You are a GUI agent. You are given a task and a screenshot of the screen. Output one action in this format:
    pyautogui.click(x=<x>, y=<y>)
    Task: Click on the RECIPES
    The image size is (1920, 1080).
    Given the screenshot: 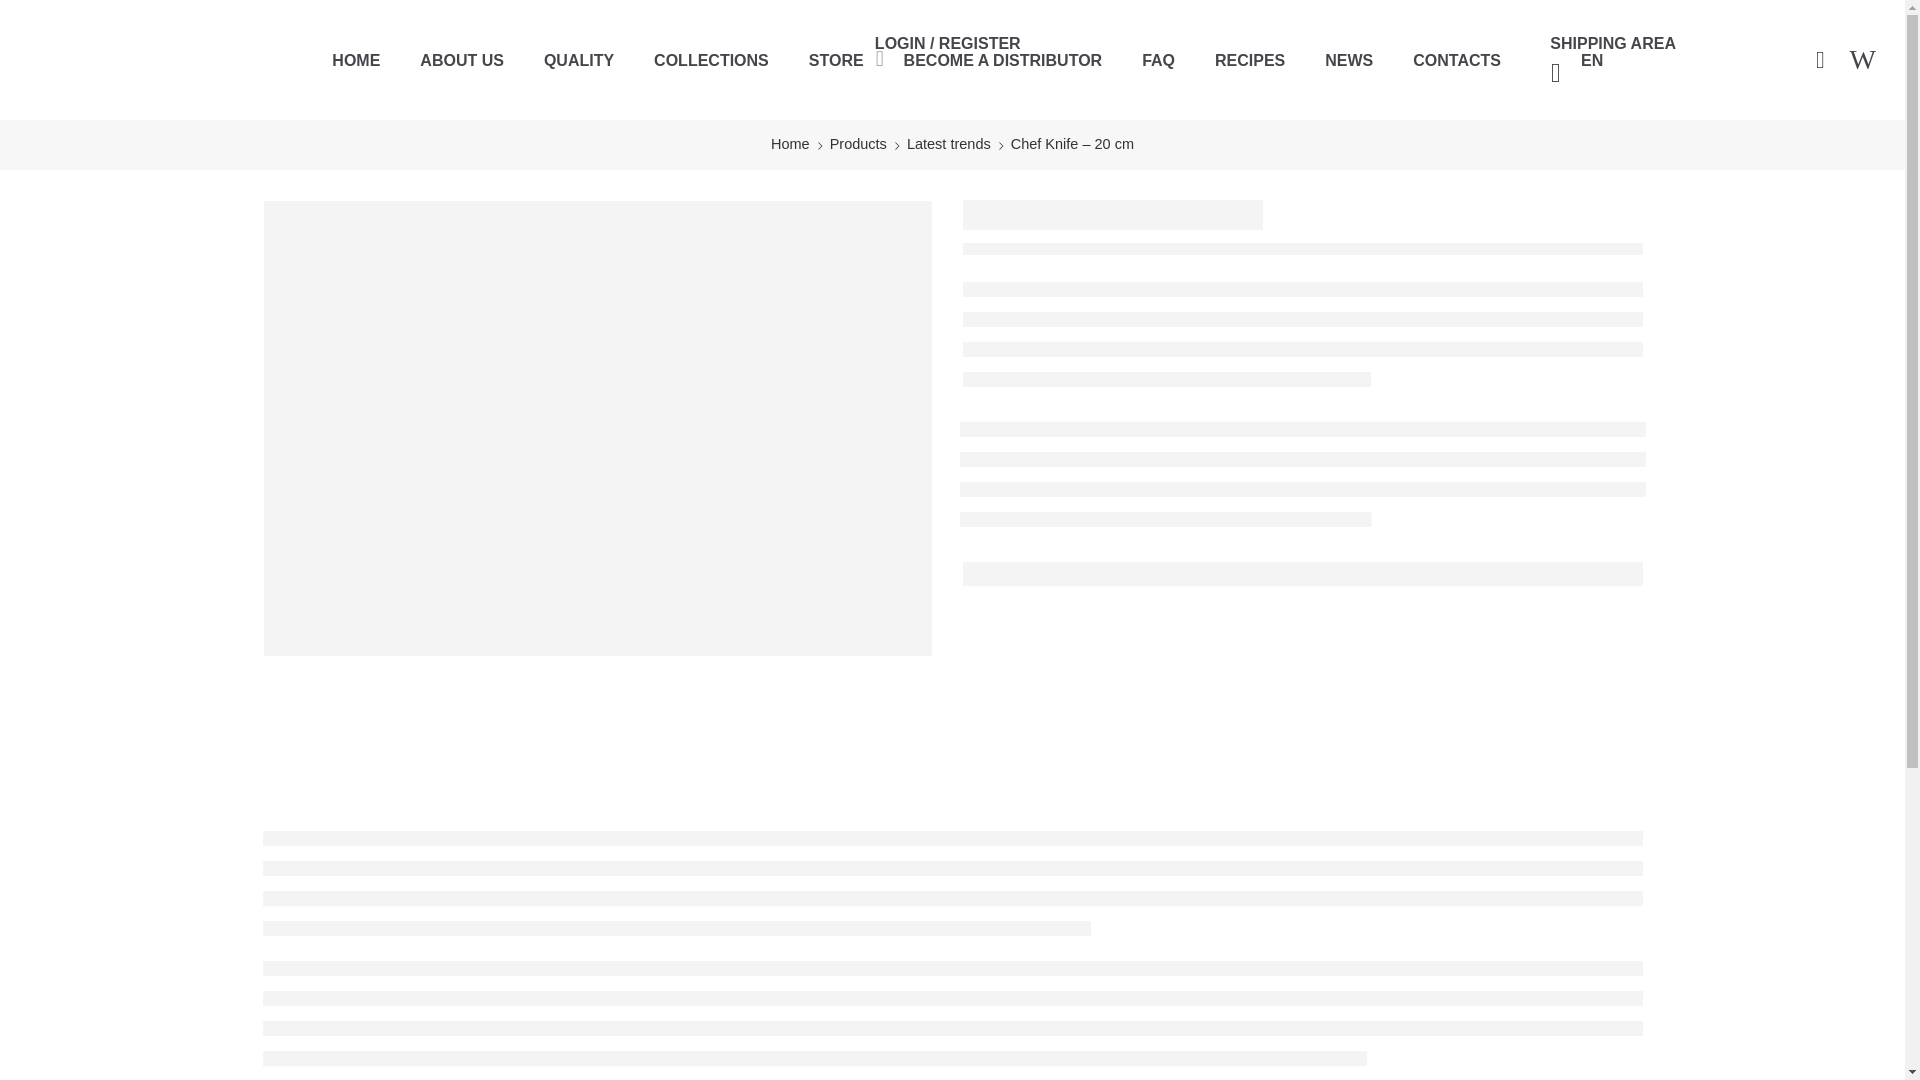 What is the action you would take?
    pyautogui.click(x=1250, y=60)
    